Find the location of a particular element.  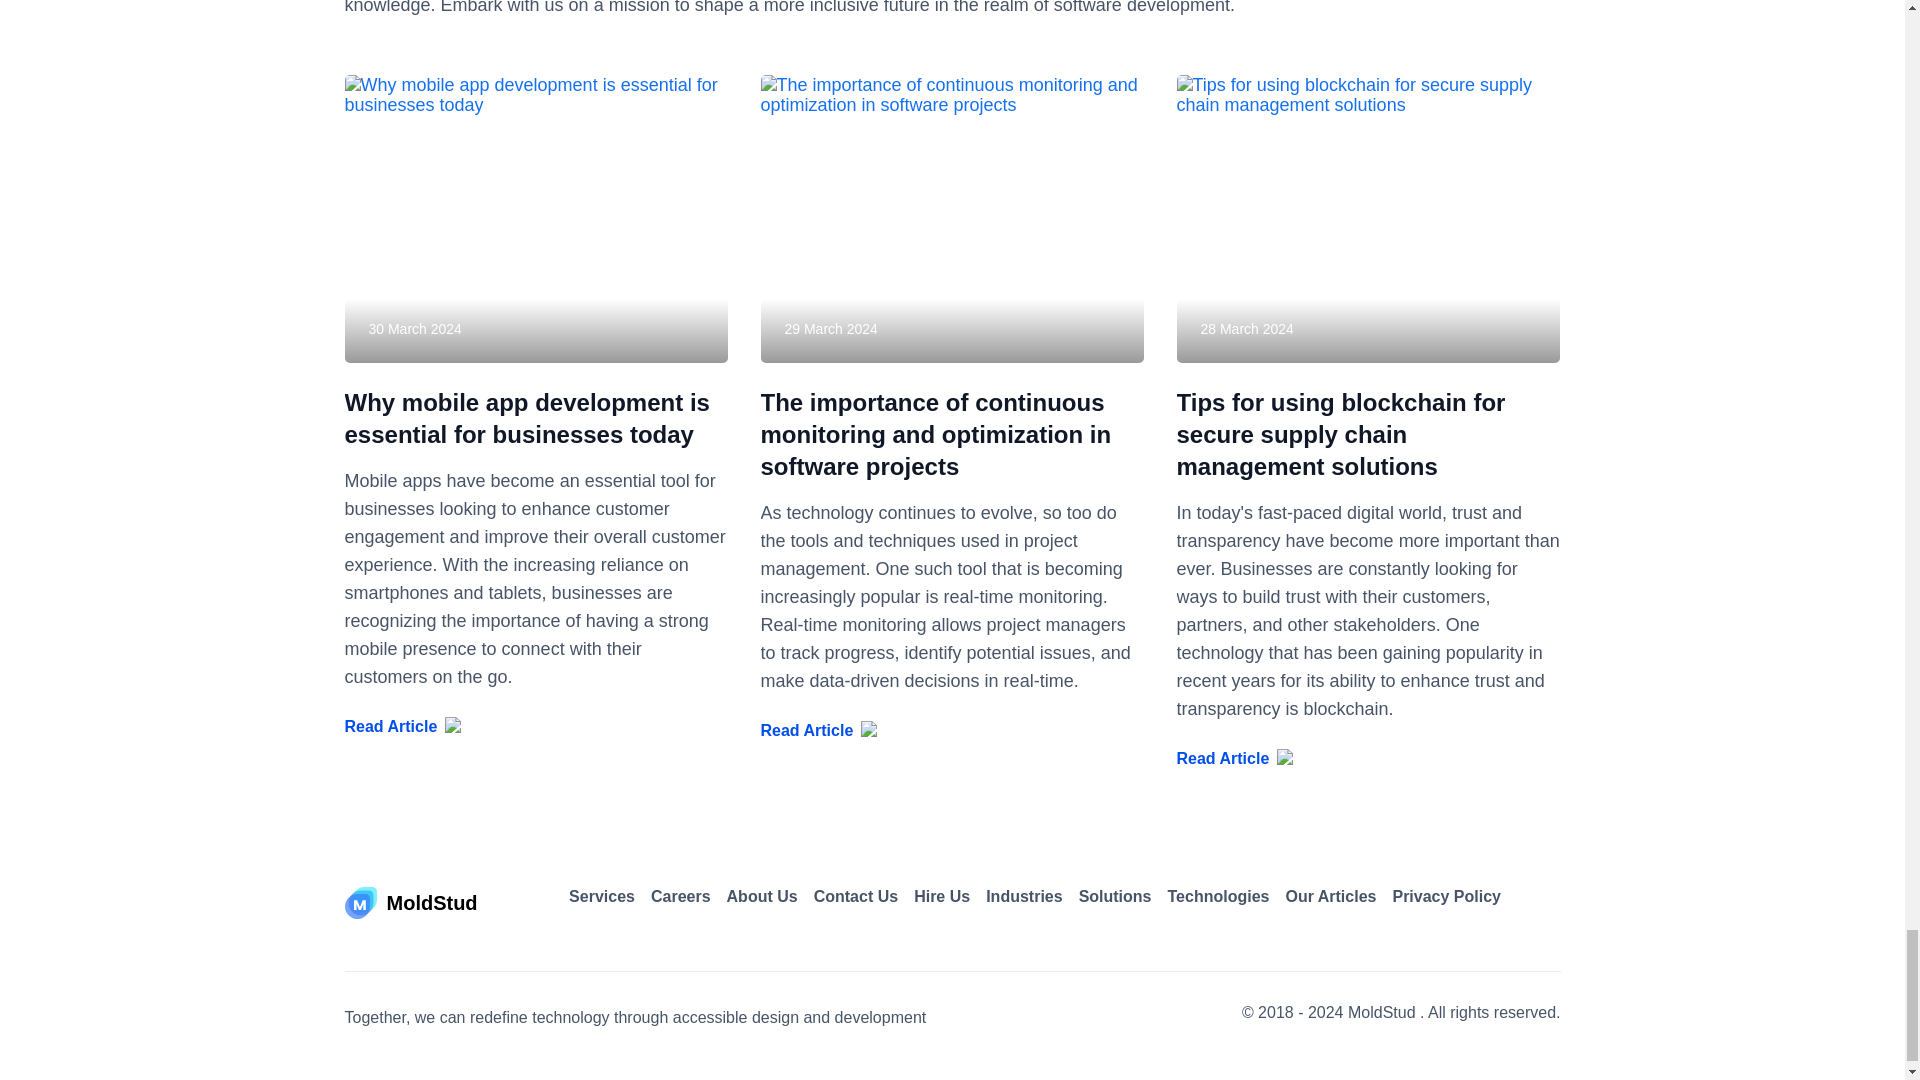

Our Articles is located at coordinates (1330, 896).